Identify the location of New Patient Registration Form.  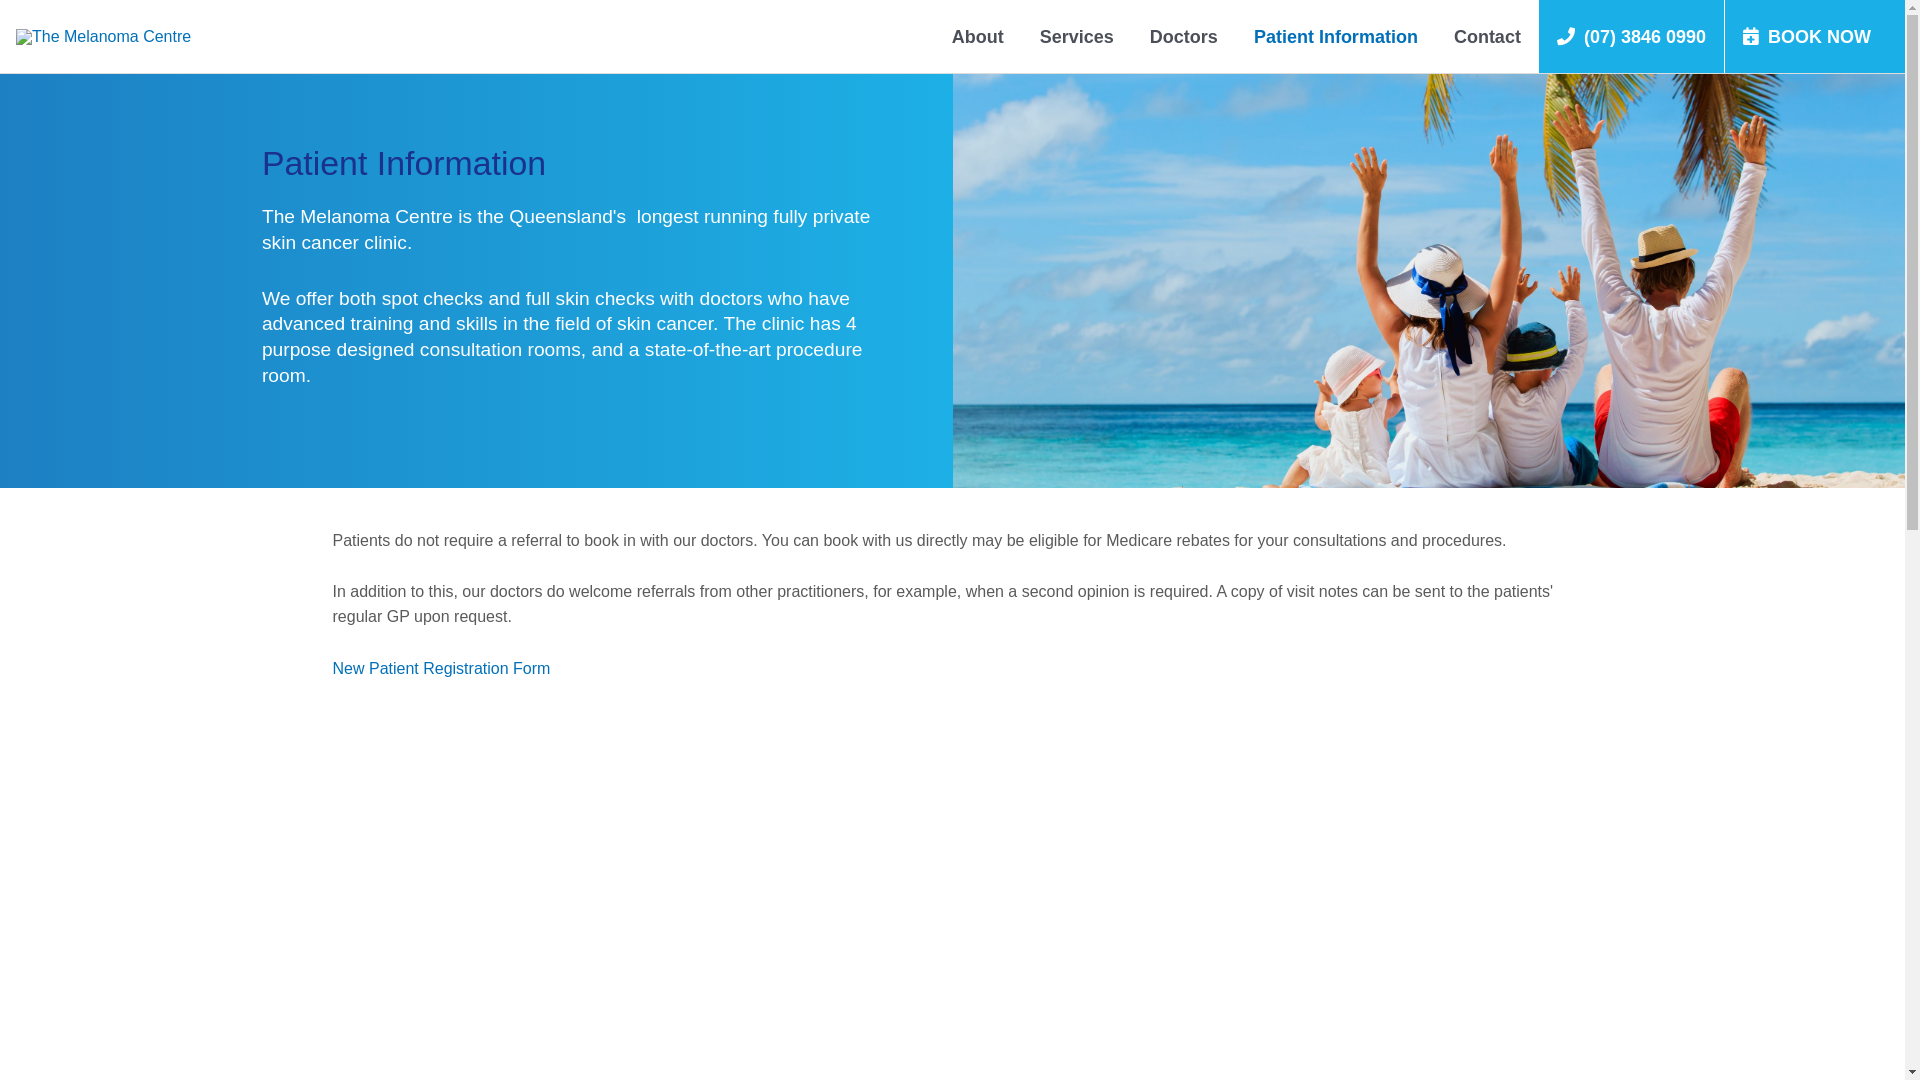
(441, 668).